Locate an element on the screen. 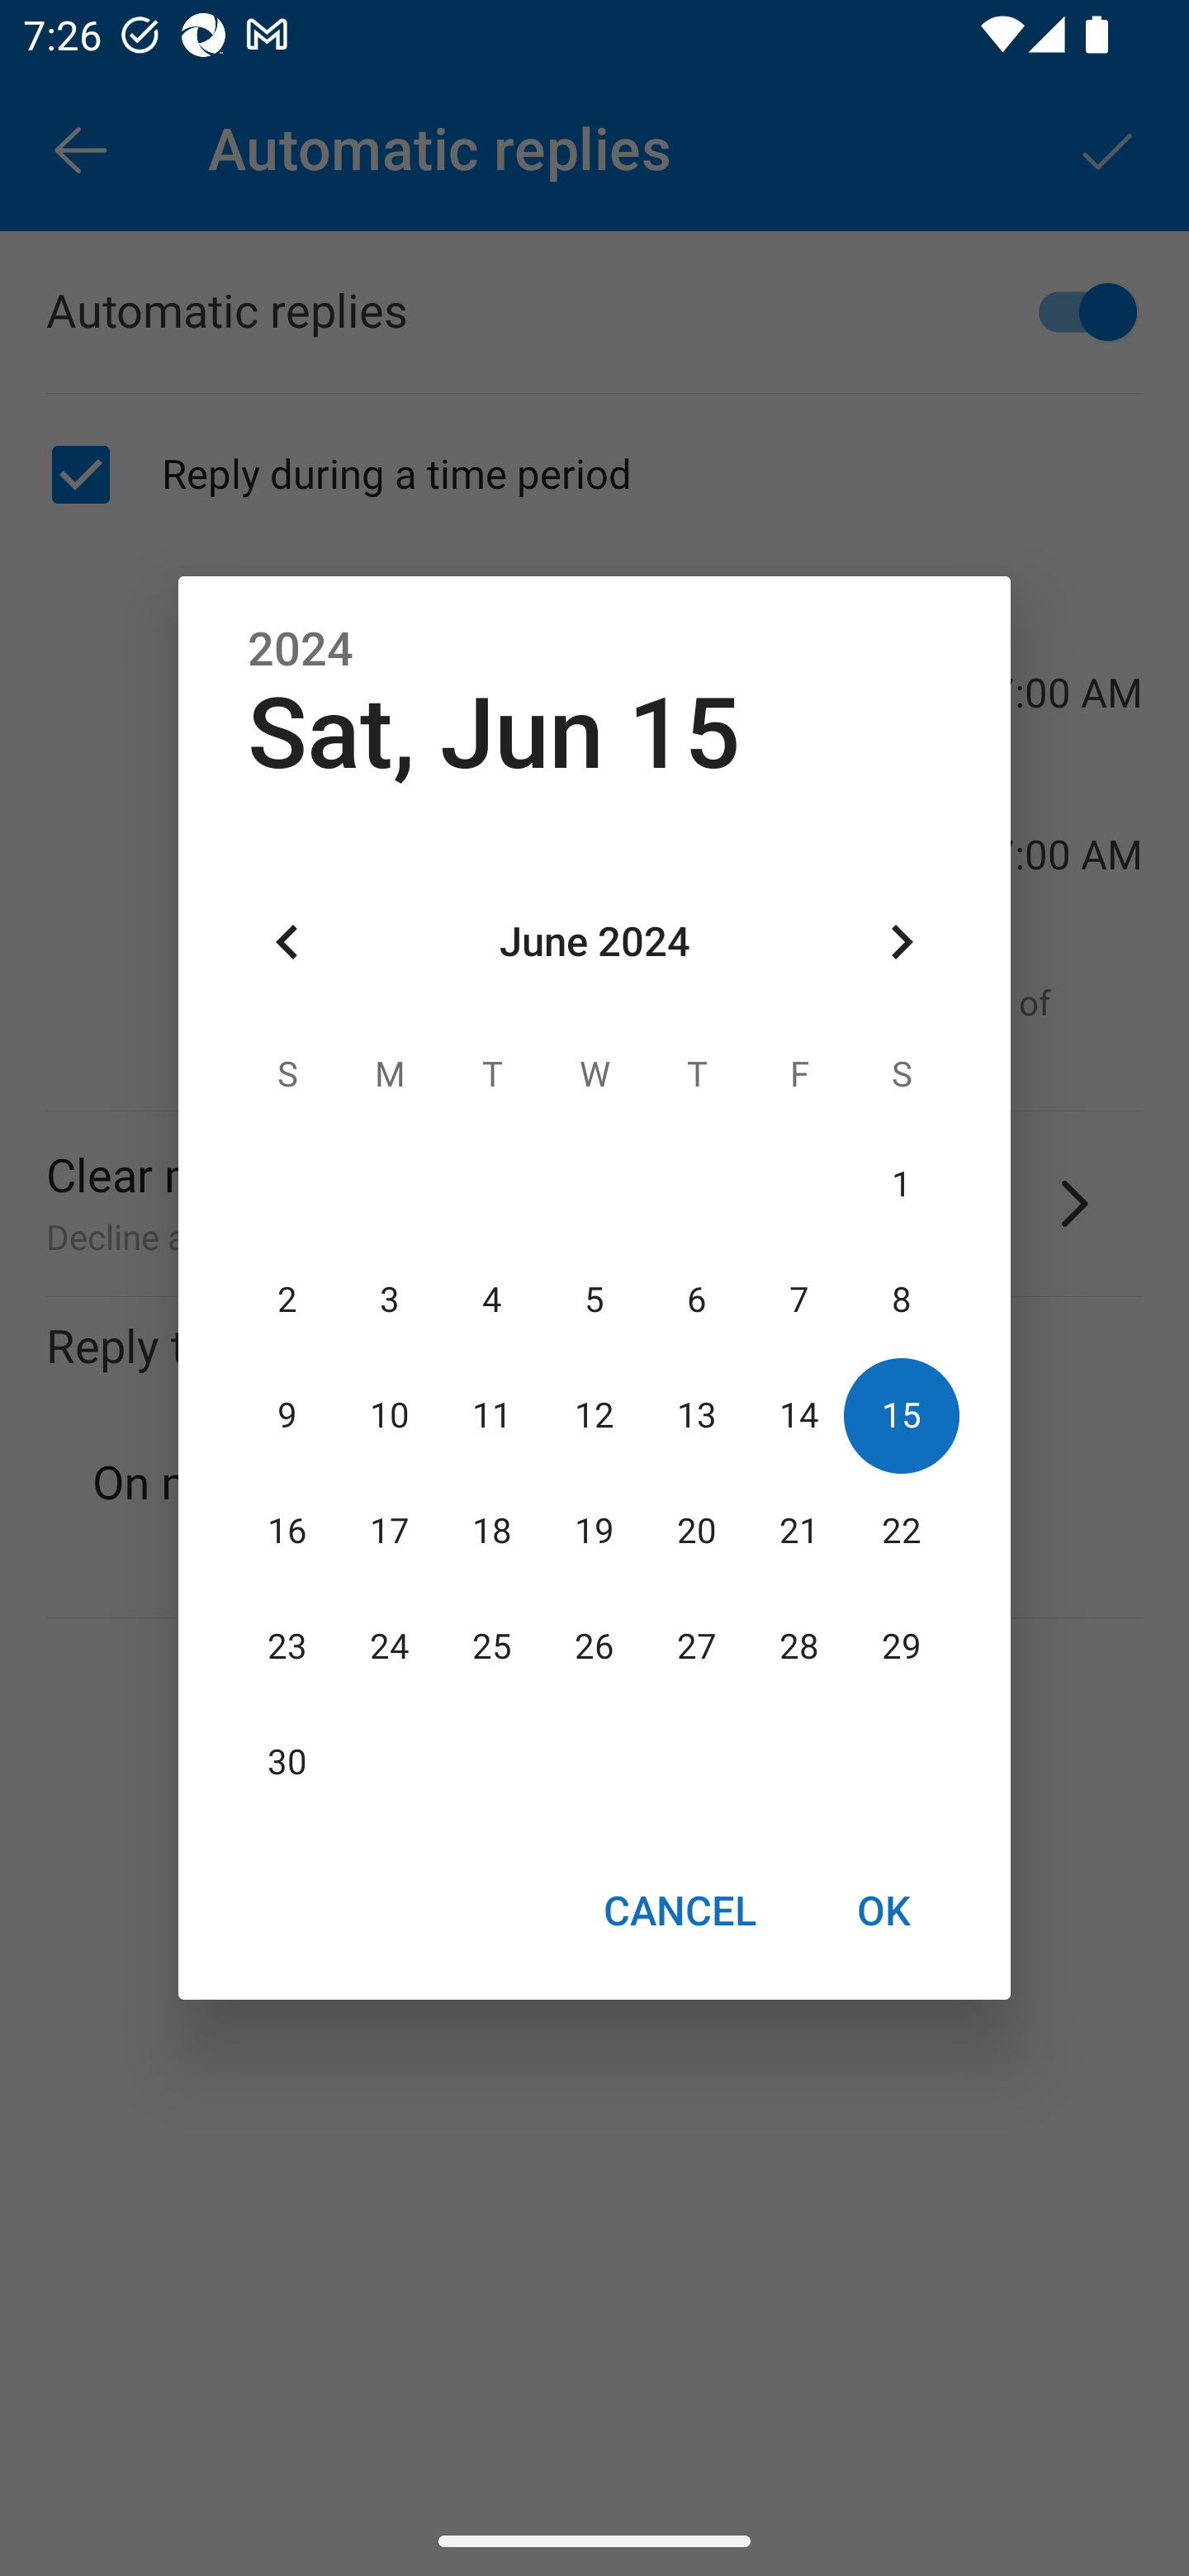 Image resolution: width=1189 pixels, height=2576 pixels. 21 21 June 2024 is located at coordinates (798, 1531).